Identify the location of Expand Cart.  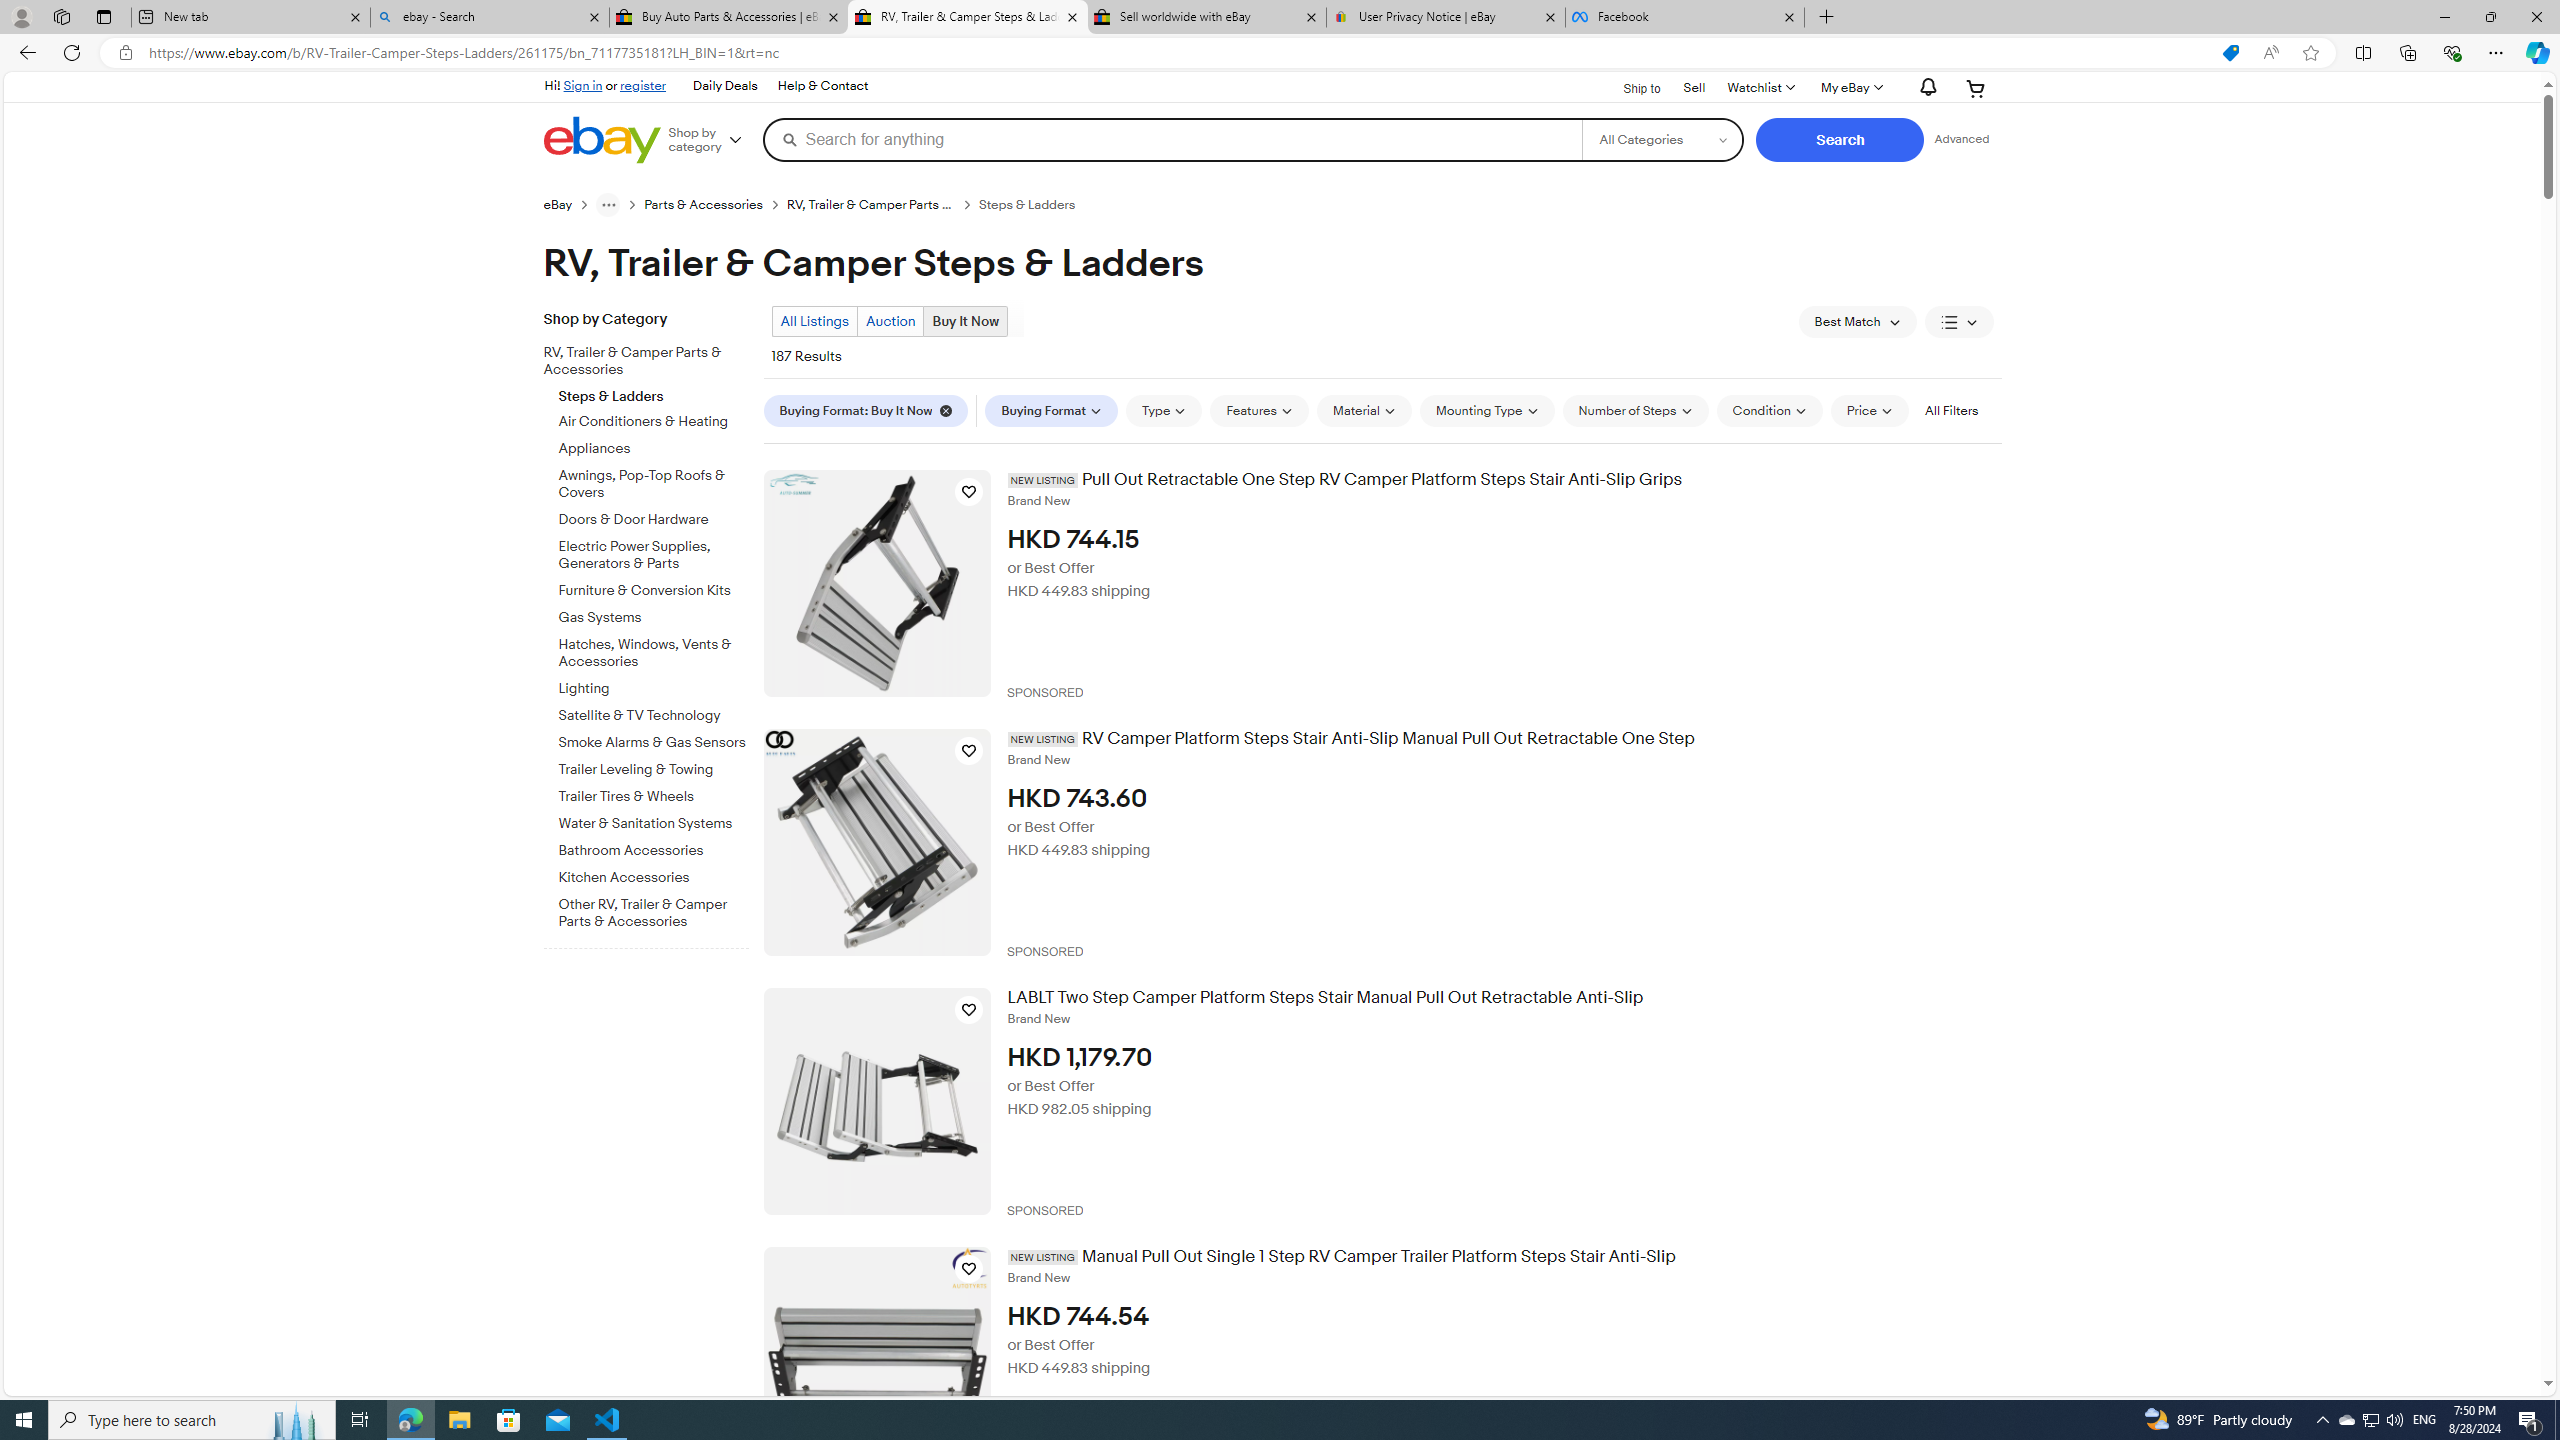
(1976, 88).